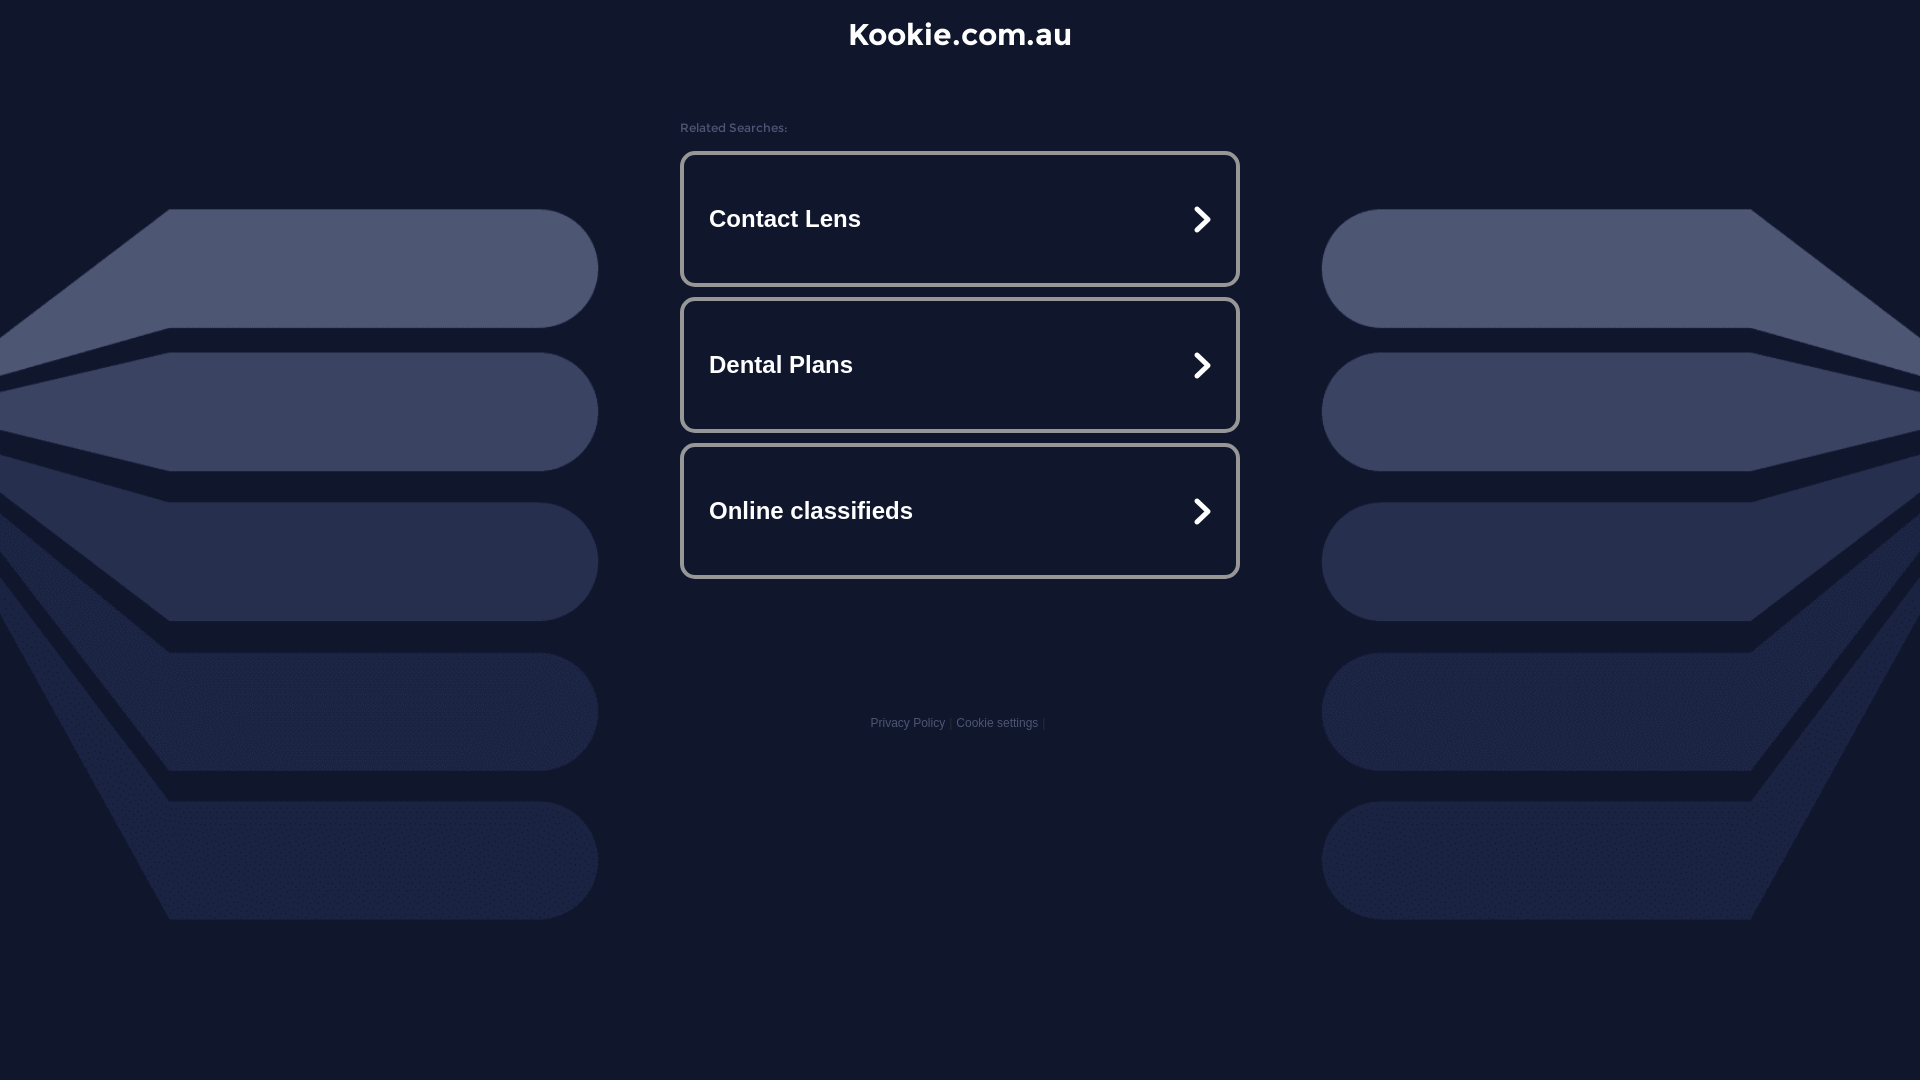 This screenshot has height=1080, width=1920. I want to click on Online classifieds, so click(960, 510).